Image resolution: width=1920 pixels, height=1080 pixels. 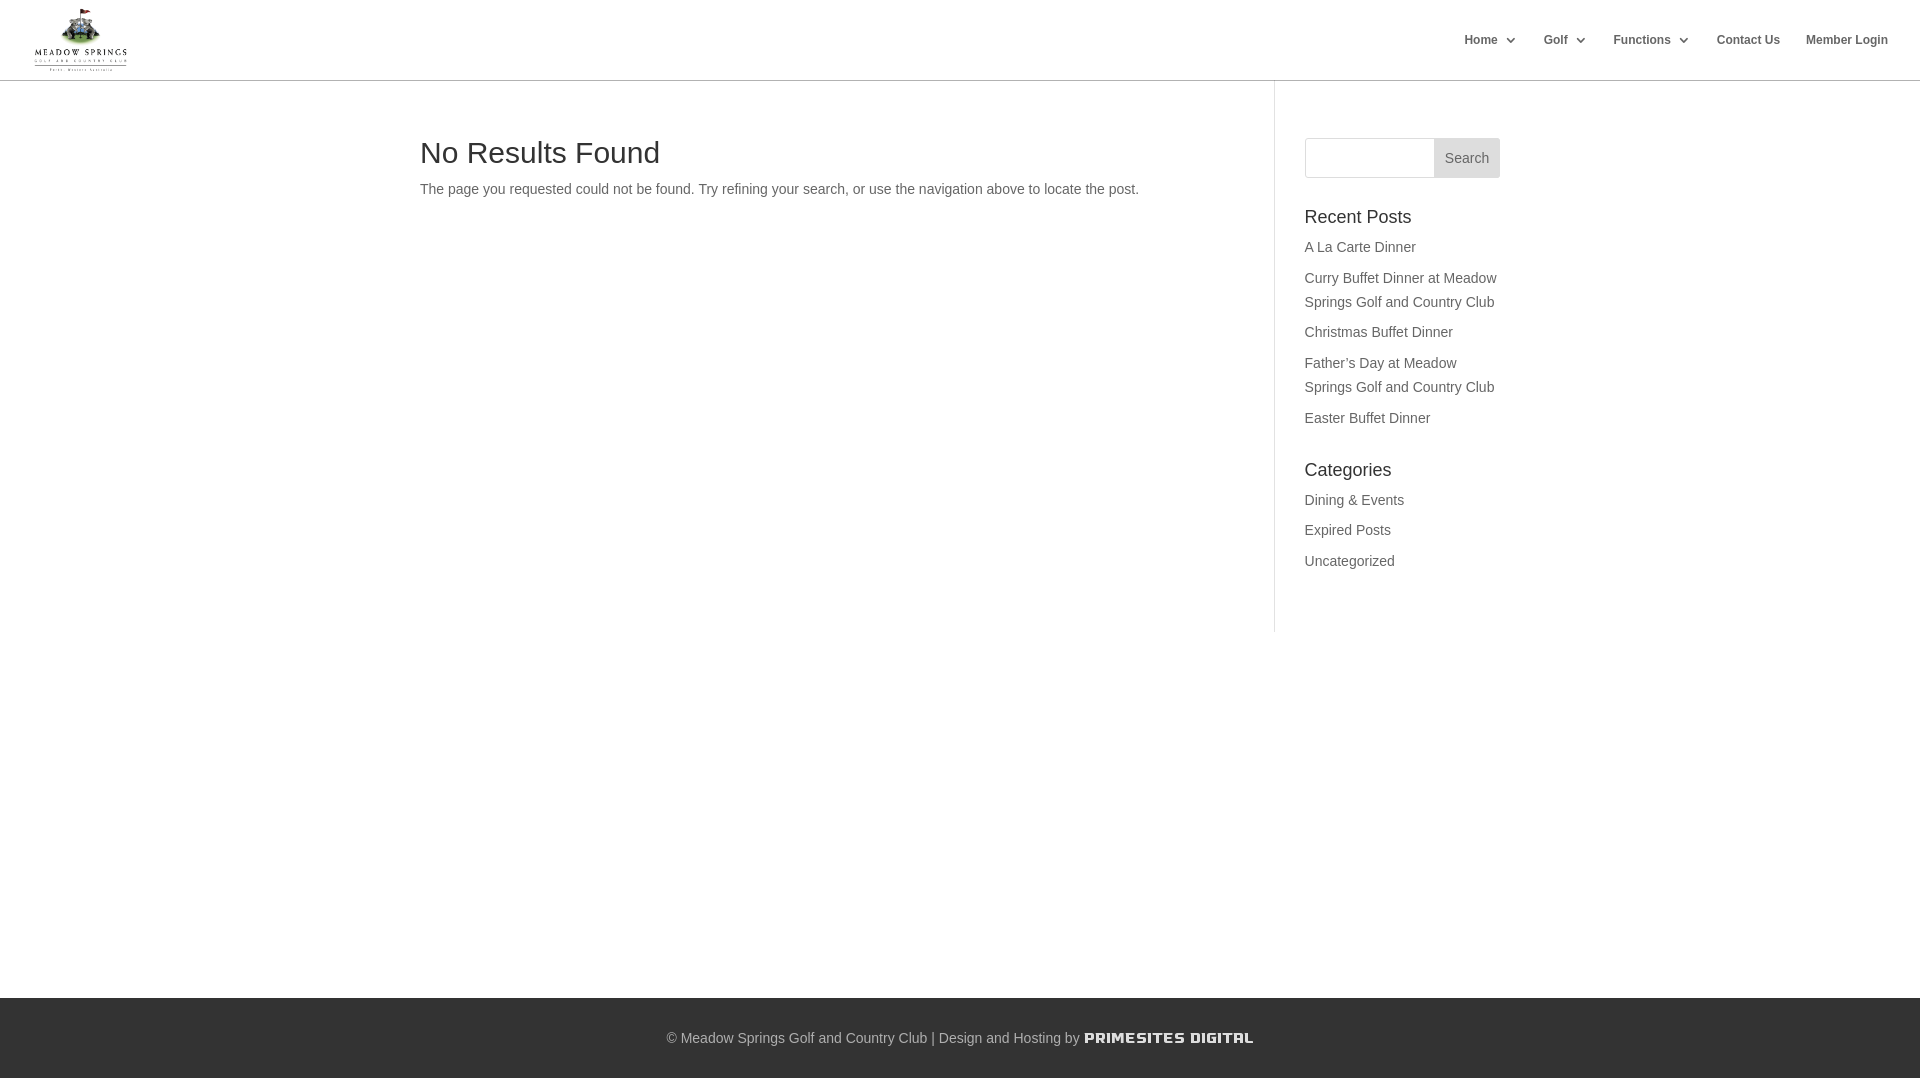 I want to click on PrimeSites Digital, so click(x=1169, y=1038).